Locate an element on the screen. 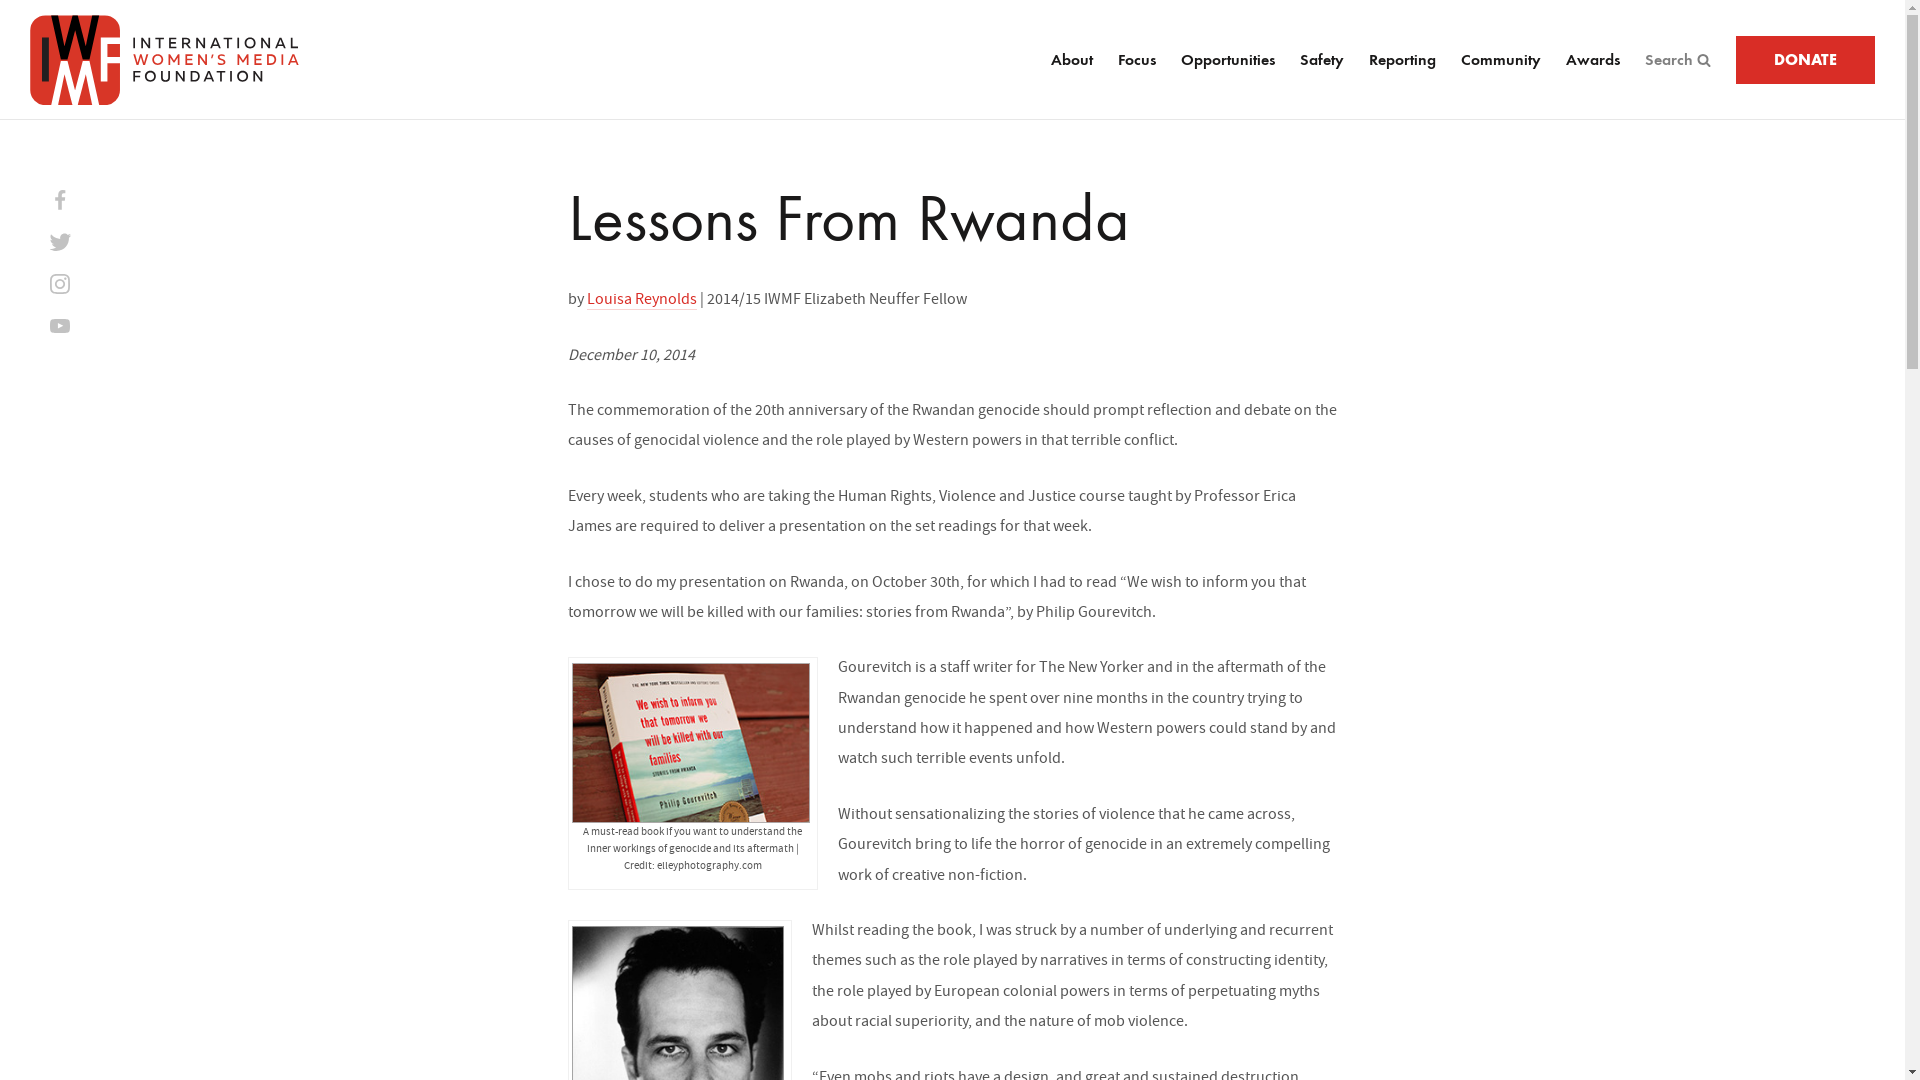 The width and height of the screenshot is (1920, 1080). Opportunities is located at coordinates (1227, 60).